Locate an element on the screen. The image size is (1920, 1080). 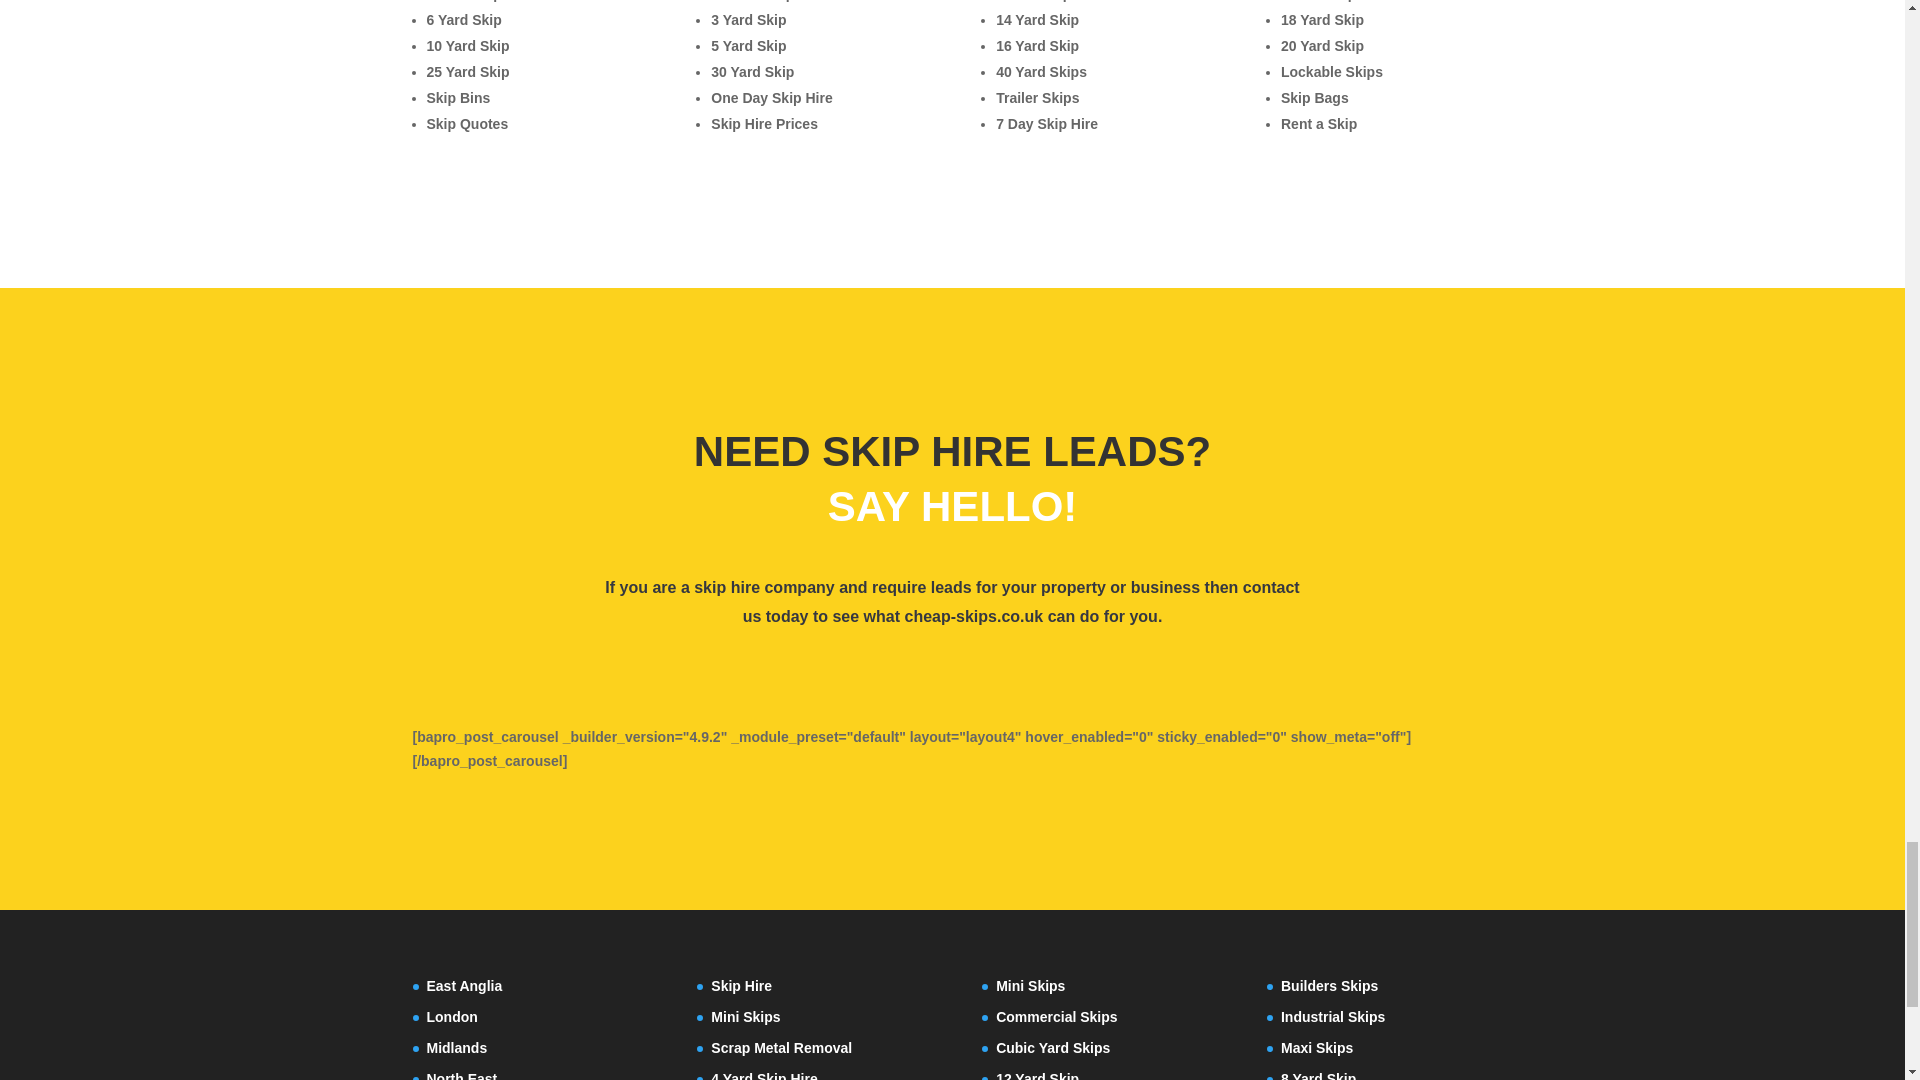
East Anglia is located at coordinates (464, 986).